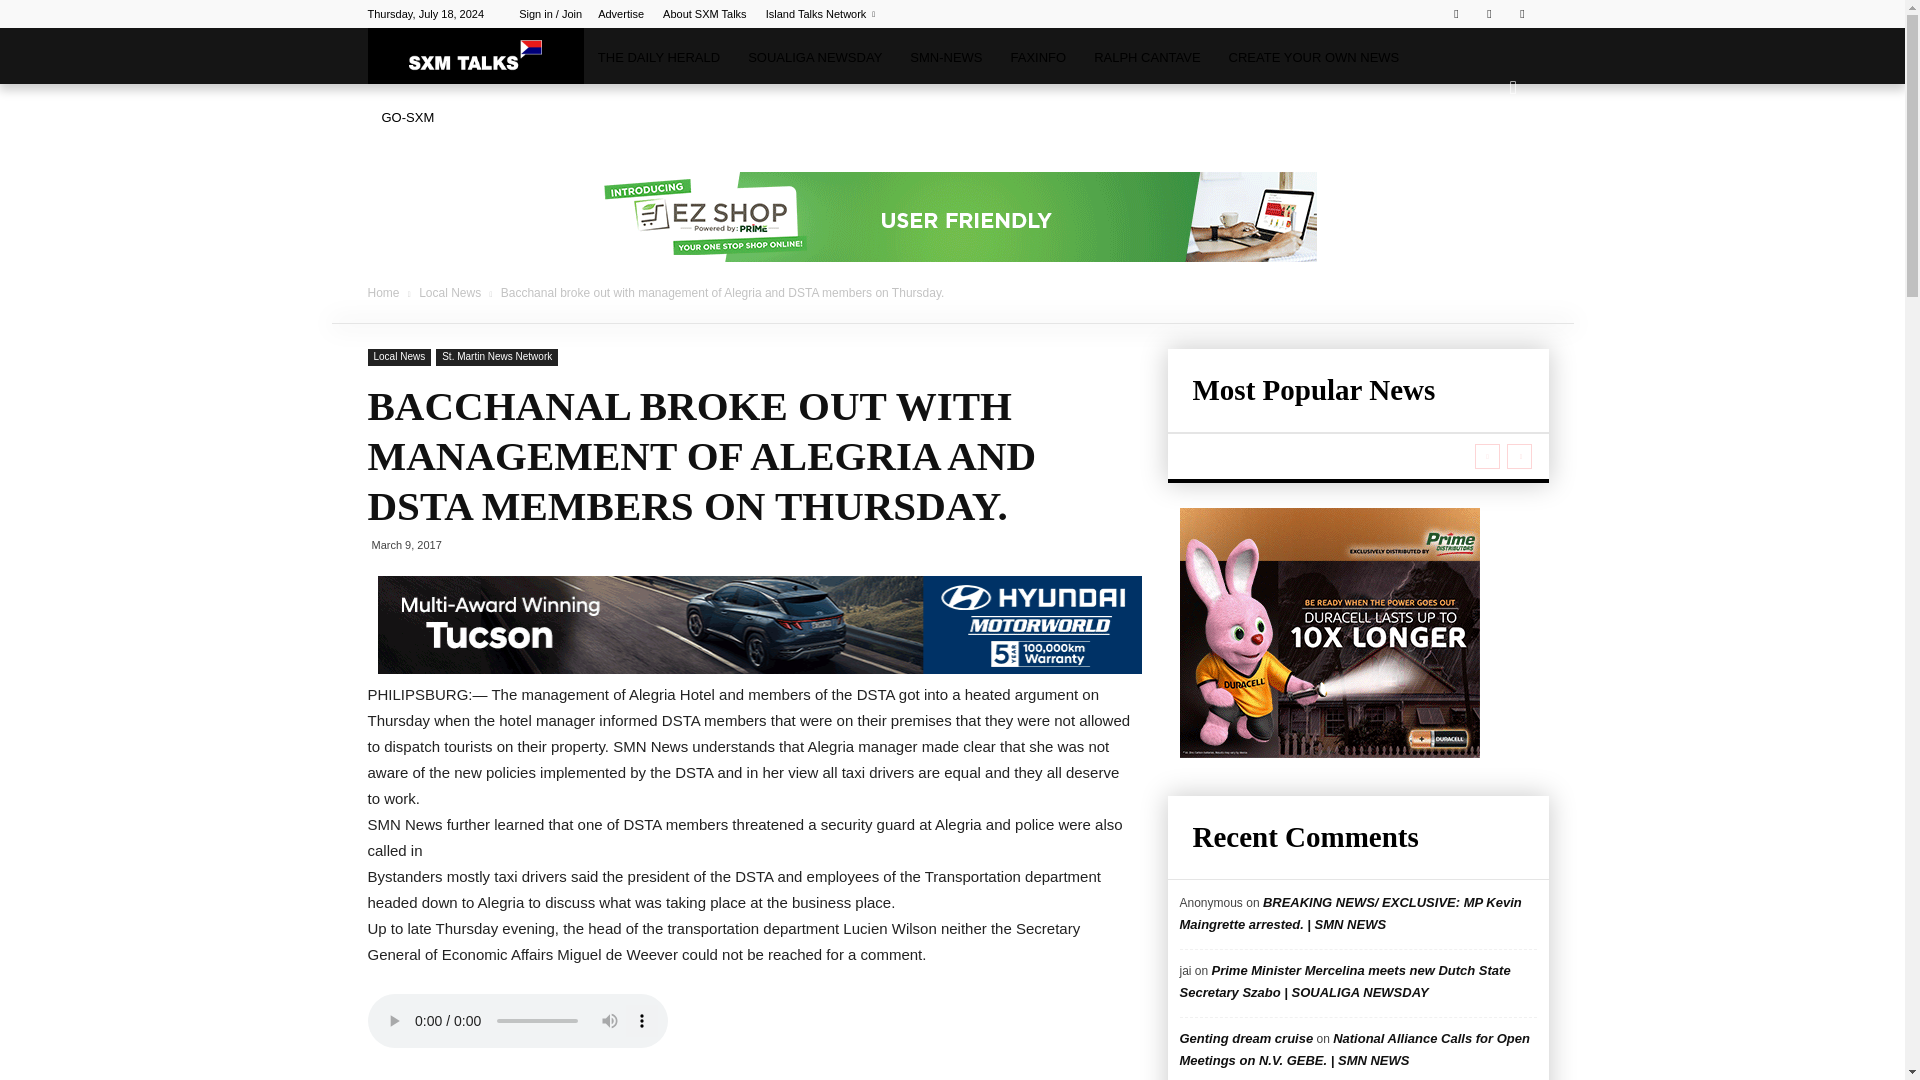  I want to click on Twitter, so click(1488, 14).